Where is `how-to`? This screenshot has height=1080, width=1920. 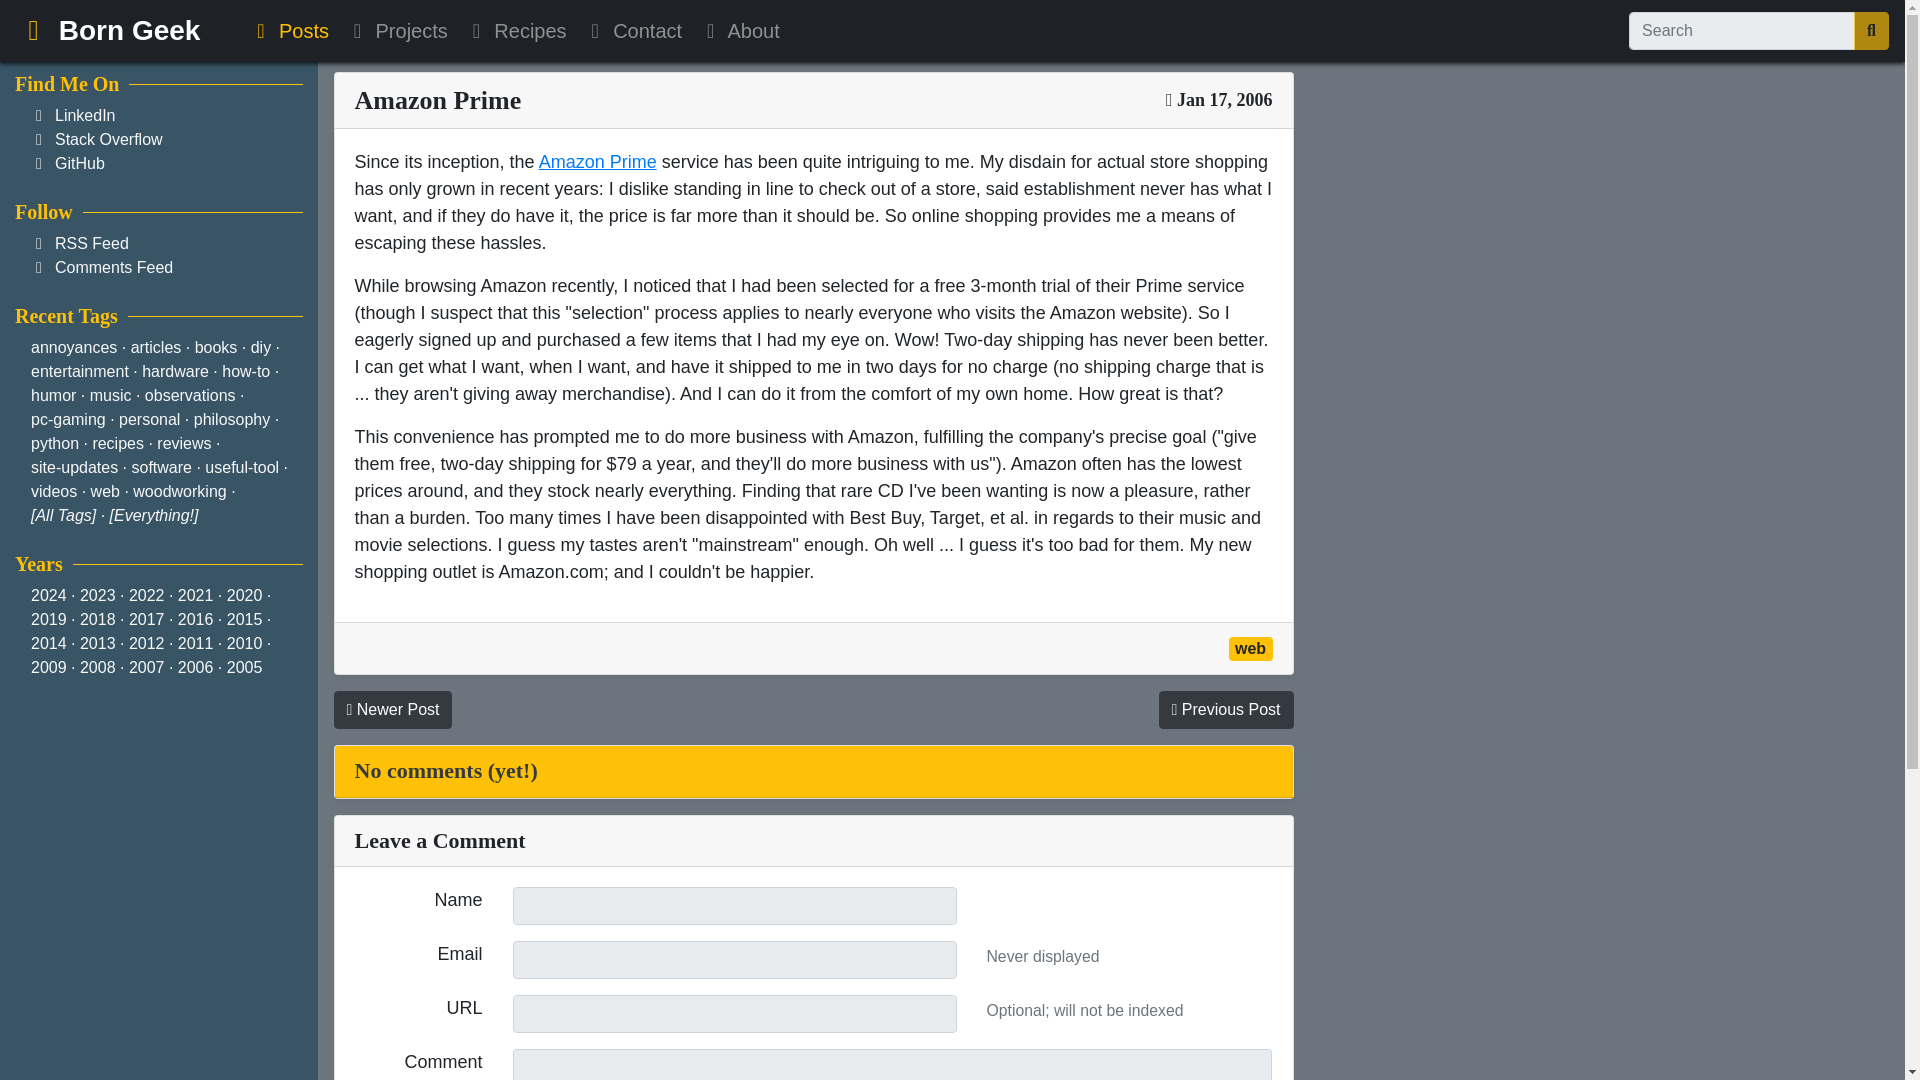 how-to is located at coordinates (246, 371).